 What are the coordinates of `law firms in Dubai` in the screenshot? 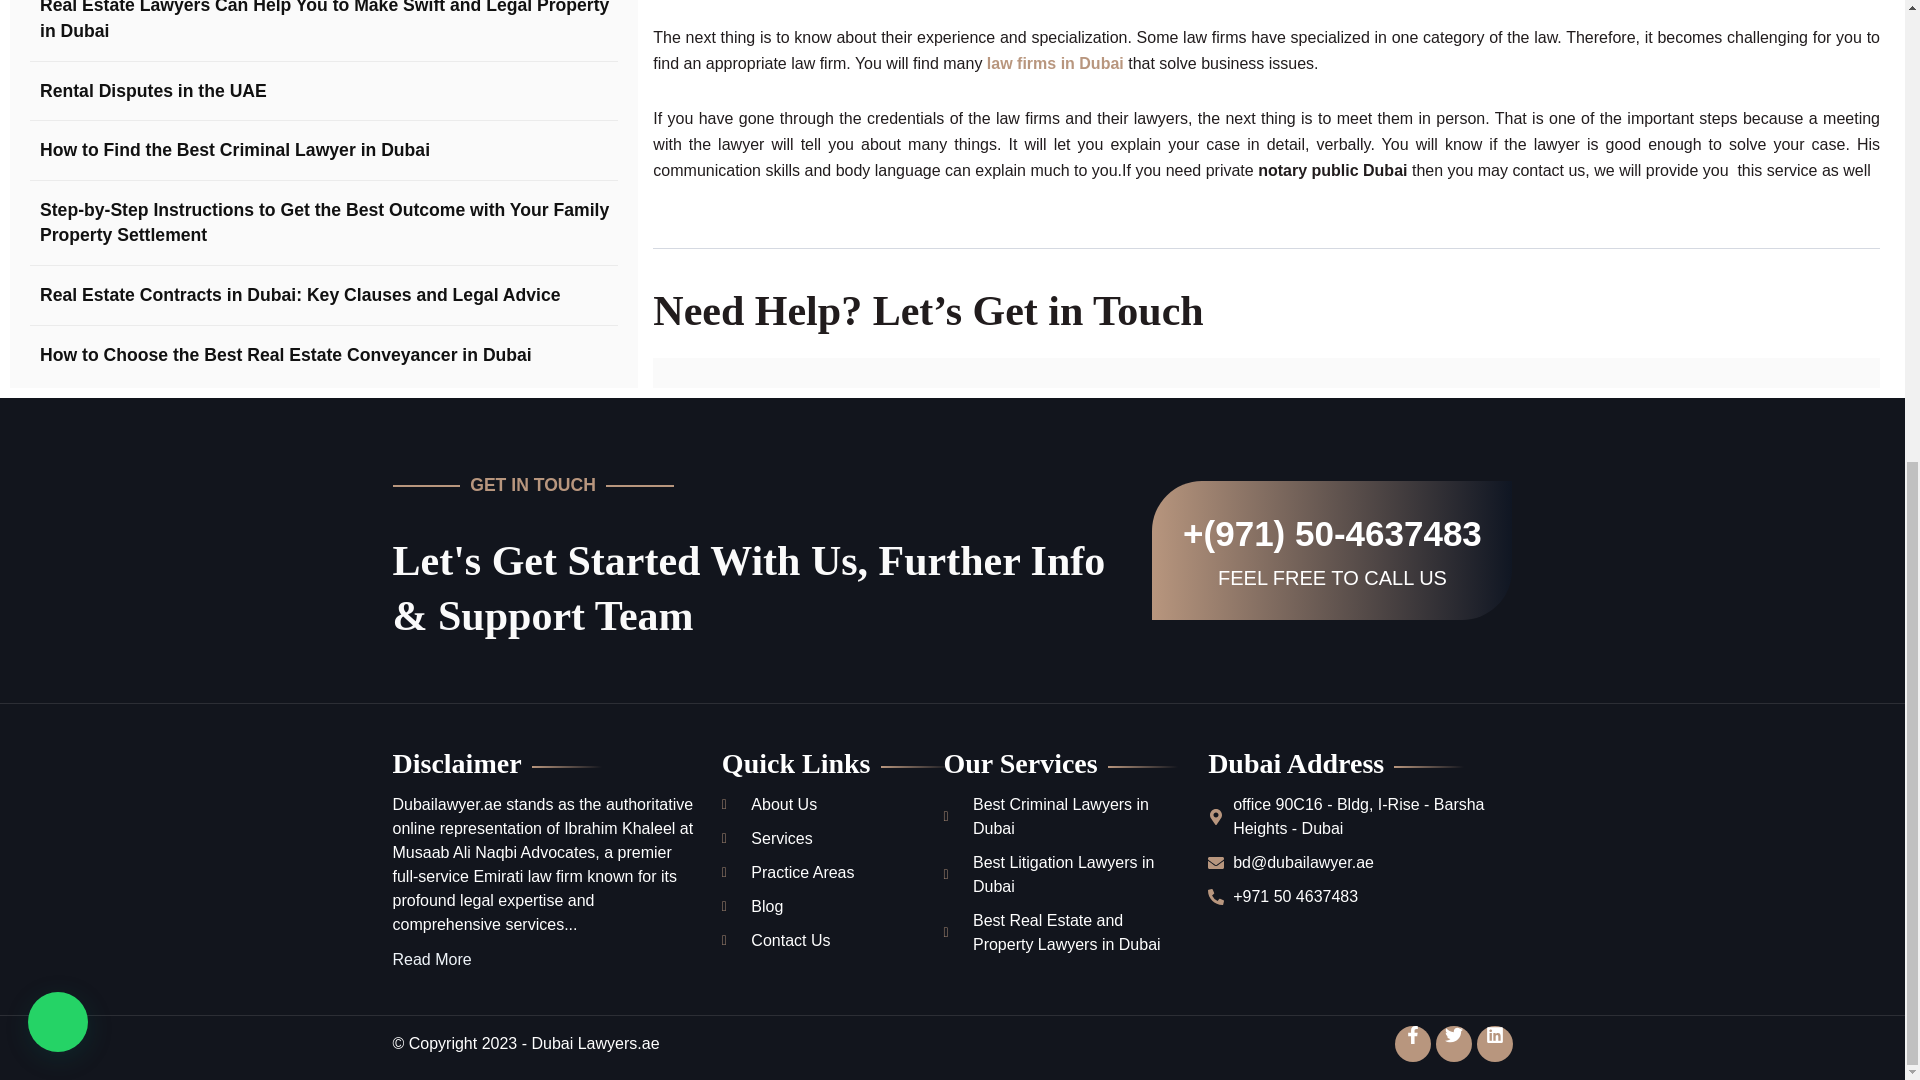 It's located at (1054, 64).